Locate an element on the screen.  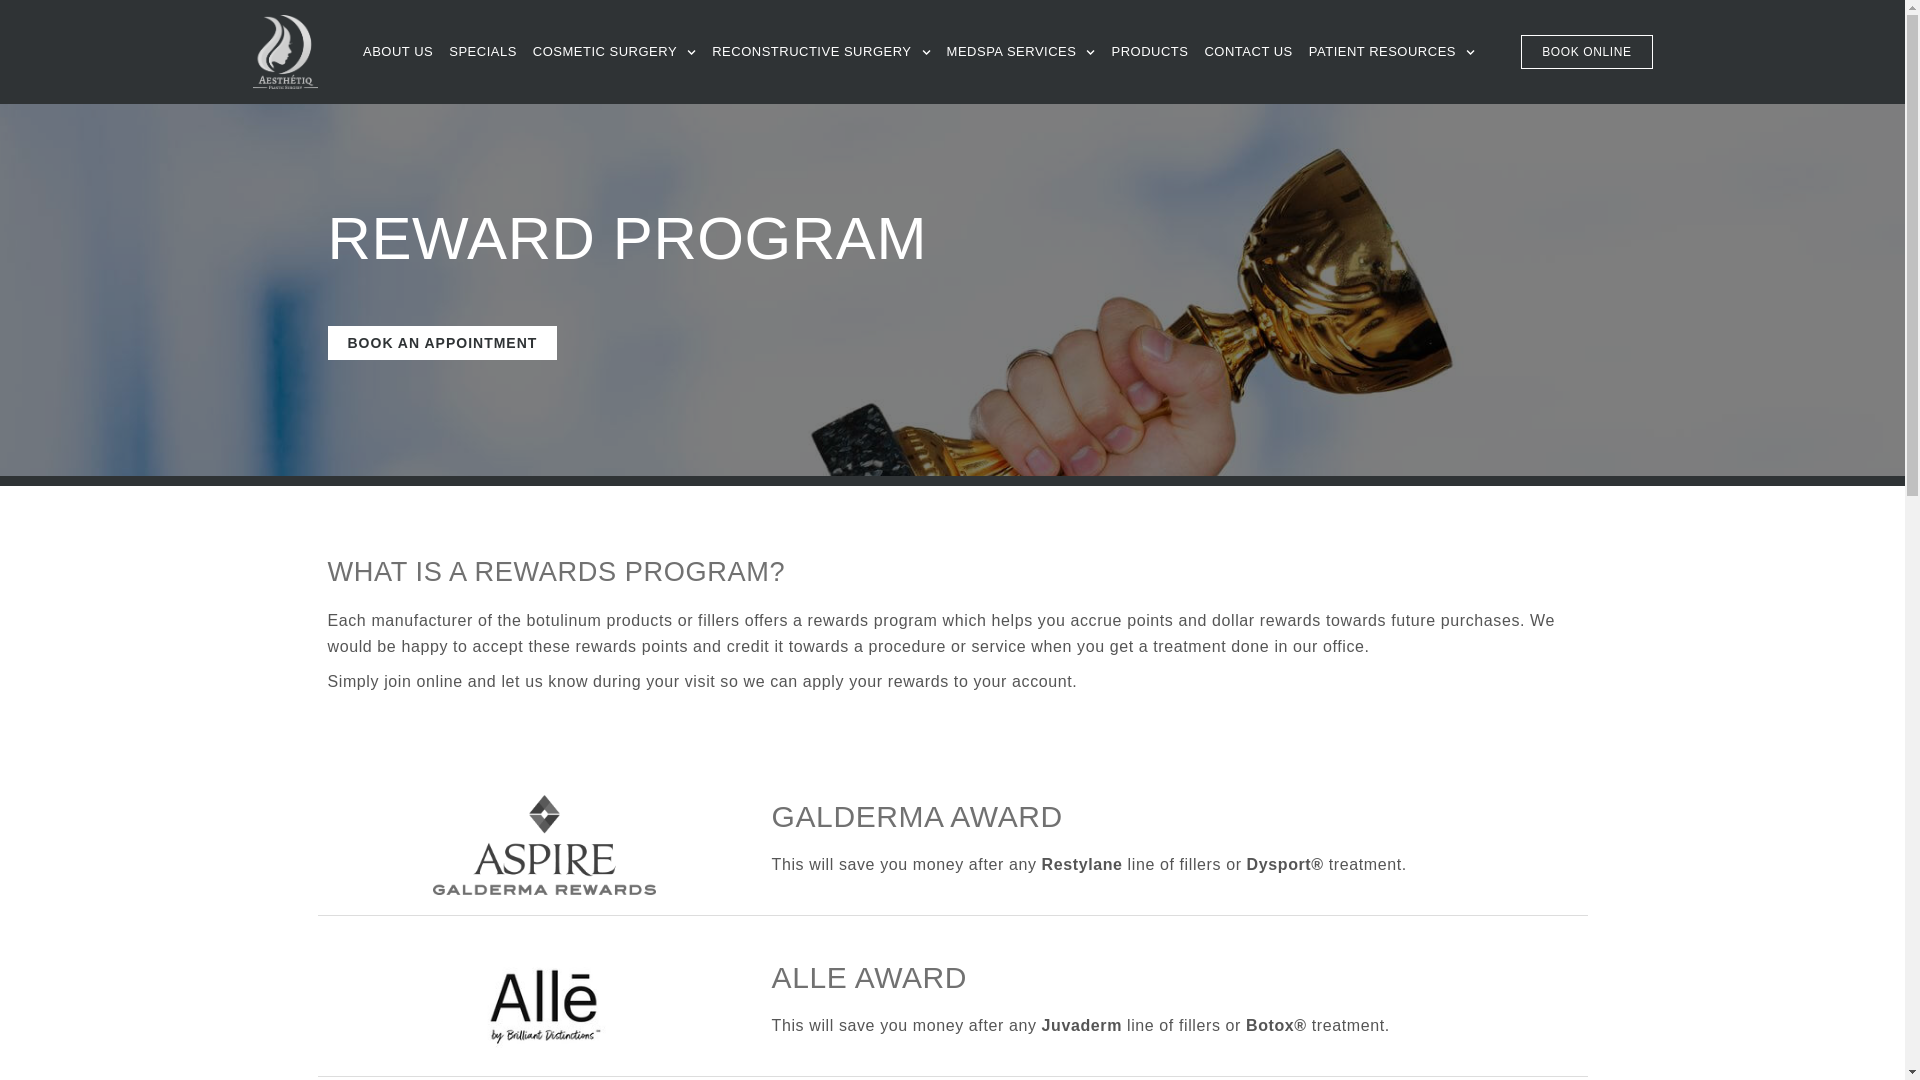
ABOUT US is located at coordinates (398, 52).